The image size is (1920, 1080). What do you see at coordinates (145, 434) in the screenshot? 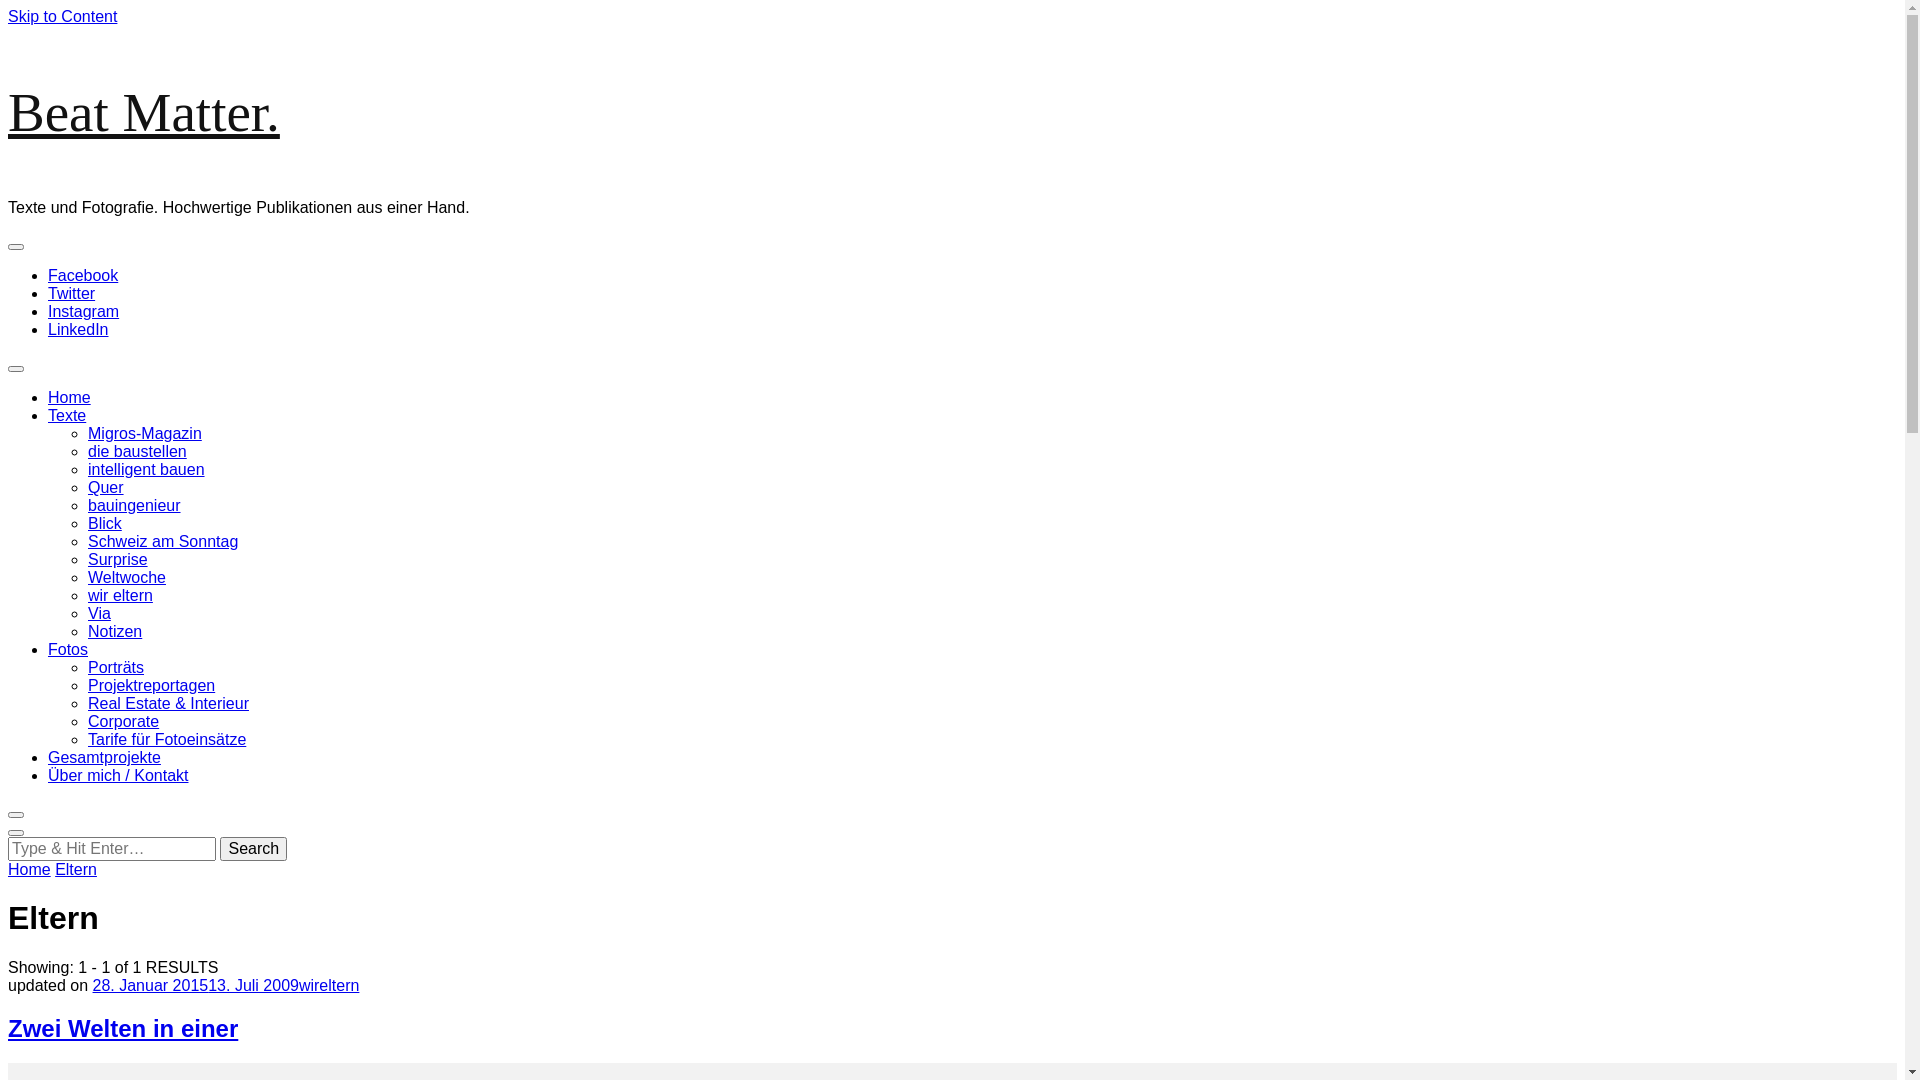
I see `Migros-Magazin` at bounding box center [145, 434].